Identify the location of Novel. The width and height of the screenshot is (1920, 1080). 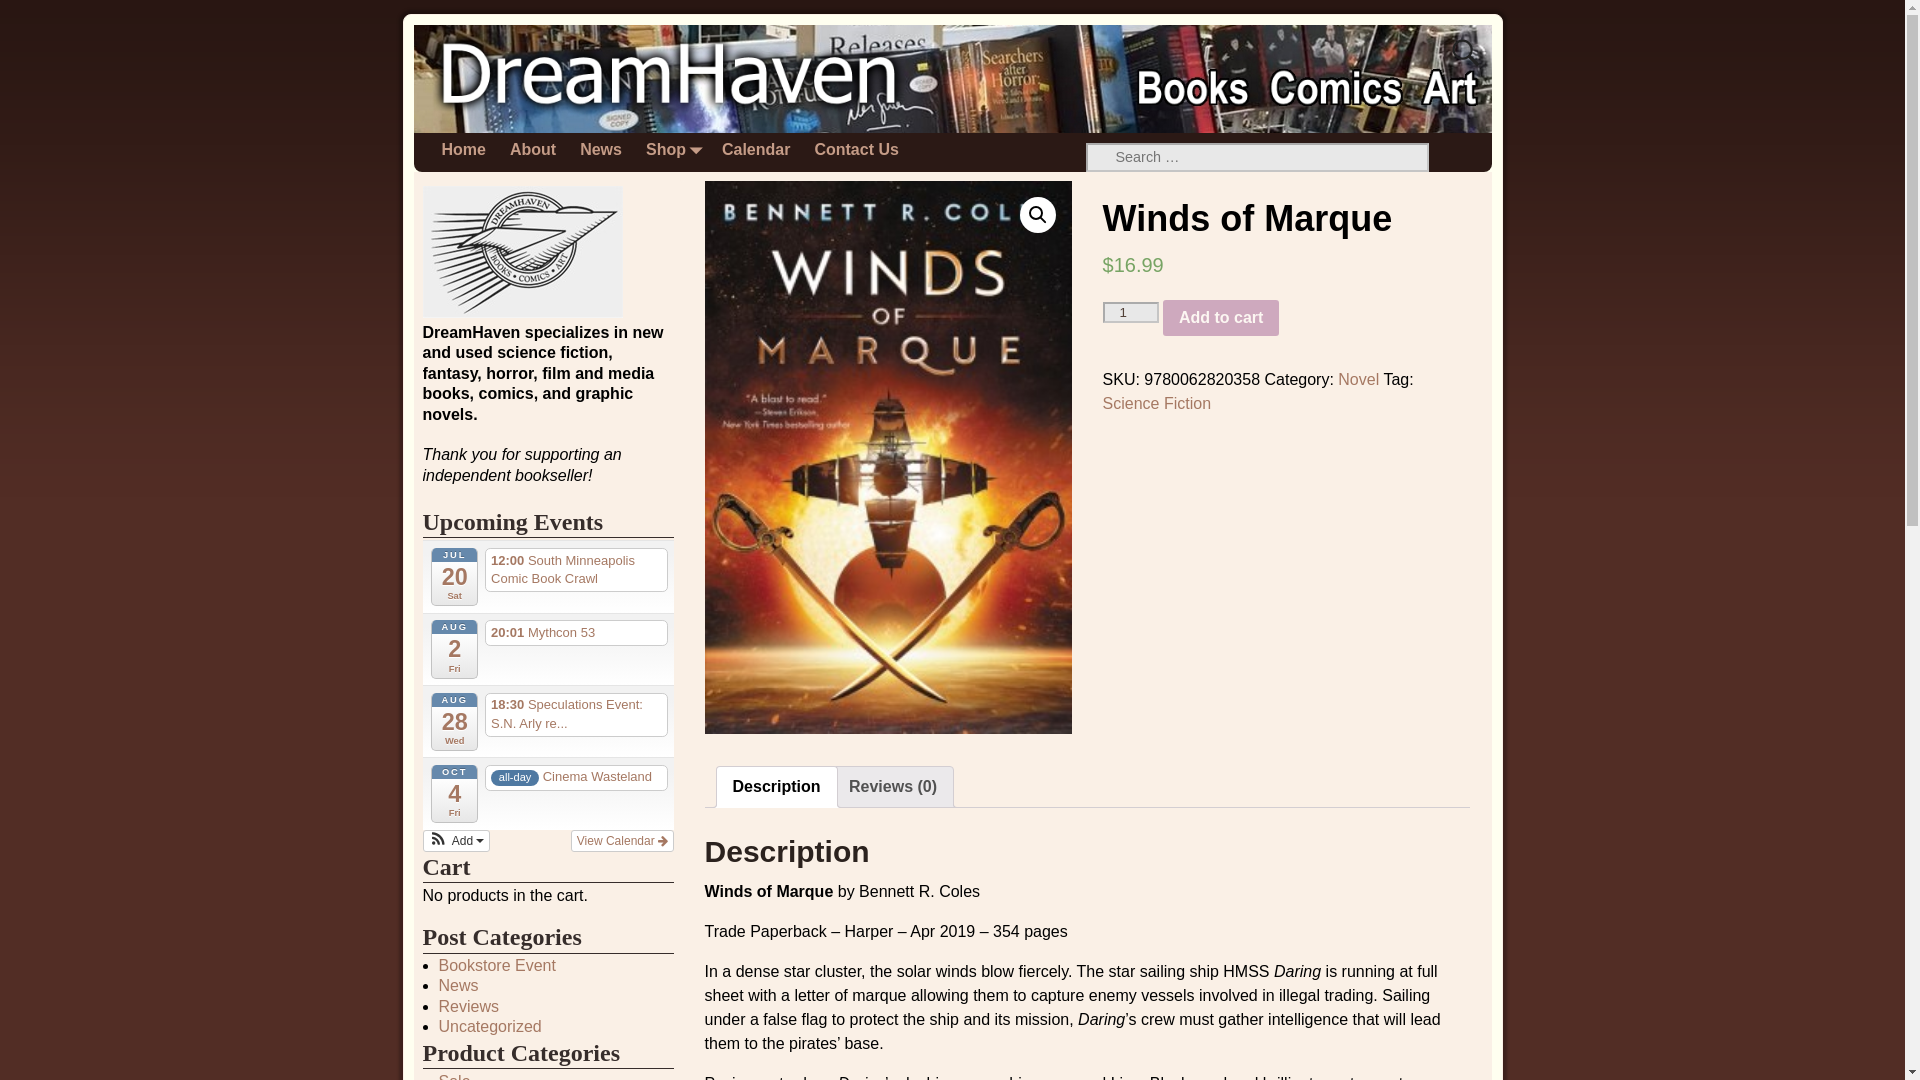
(1358, 379).